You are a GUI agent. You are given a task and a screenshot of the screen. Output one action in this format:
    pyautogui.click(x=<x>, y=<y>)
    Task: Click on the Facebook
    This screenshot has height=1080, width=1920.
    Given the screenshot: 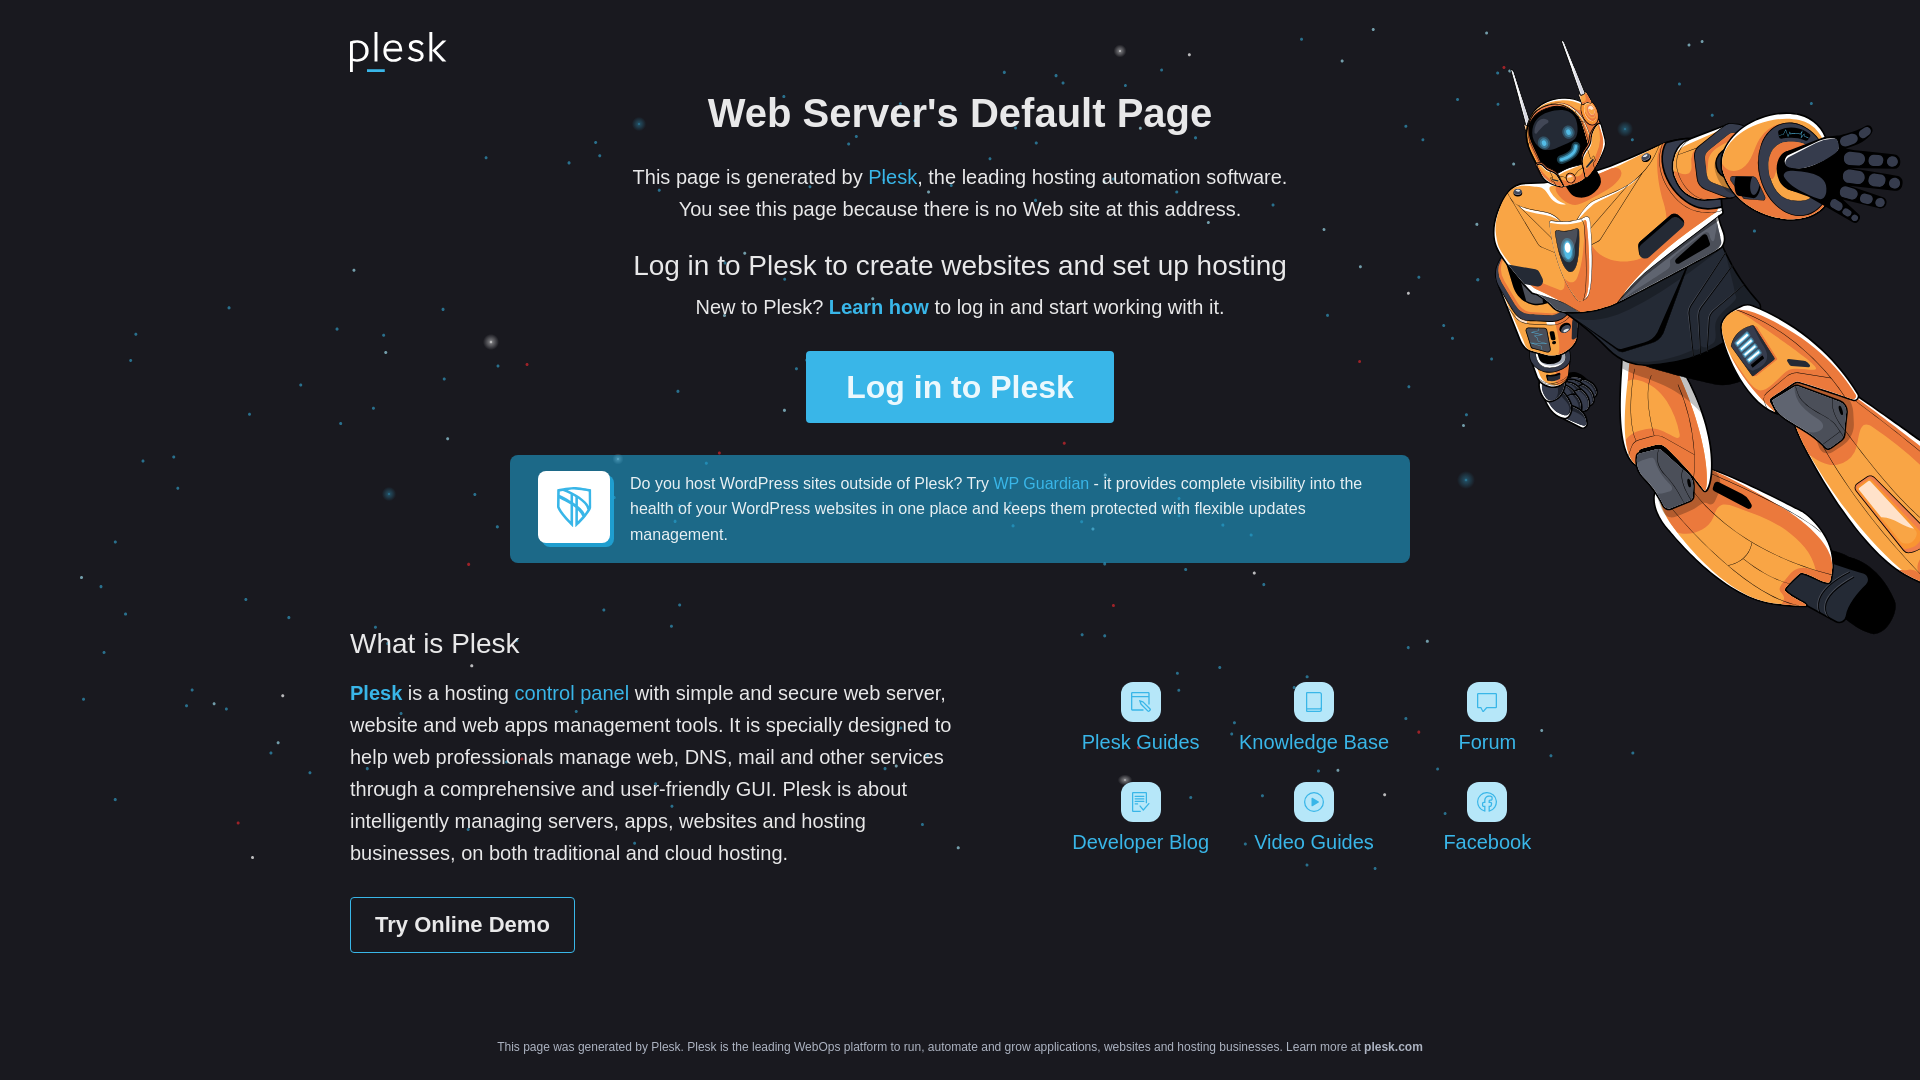 What is the action you would take?
    pyautogui.click(x=1488, y=818)
    